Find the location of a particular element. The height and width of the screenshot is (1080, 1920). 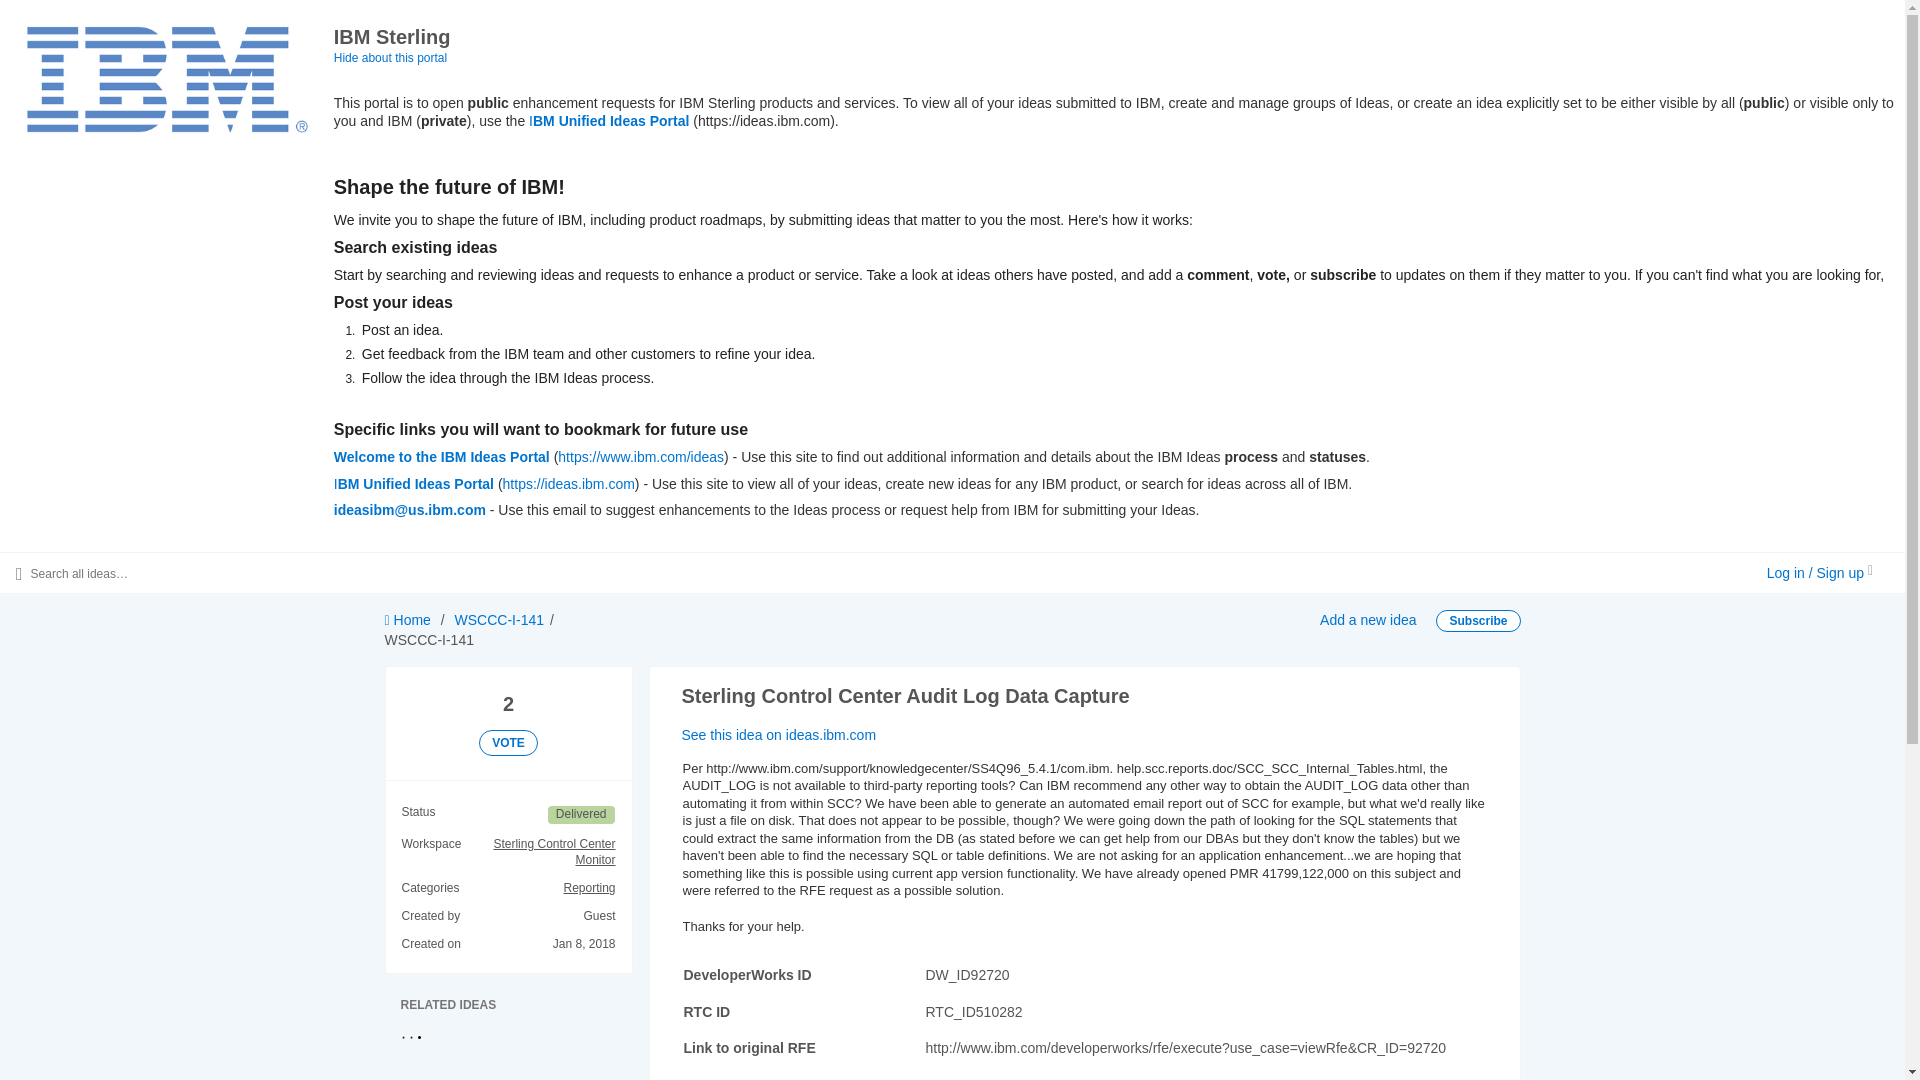

IBM Unified Ideas Portal is located at coordinates (609, 120).